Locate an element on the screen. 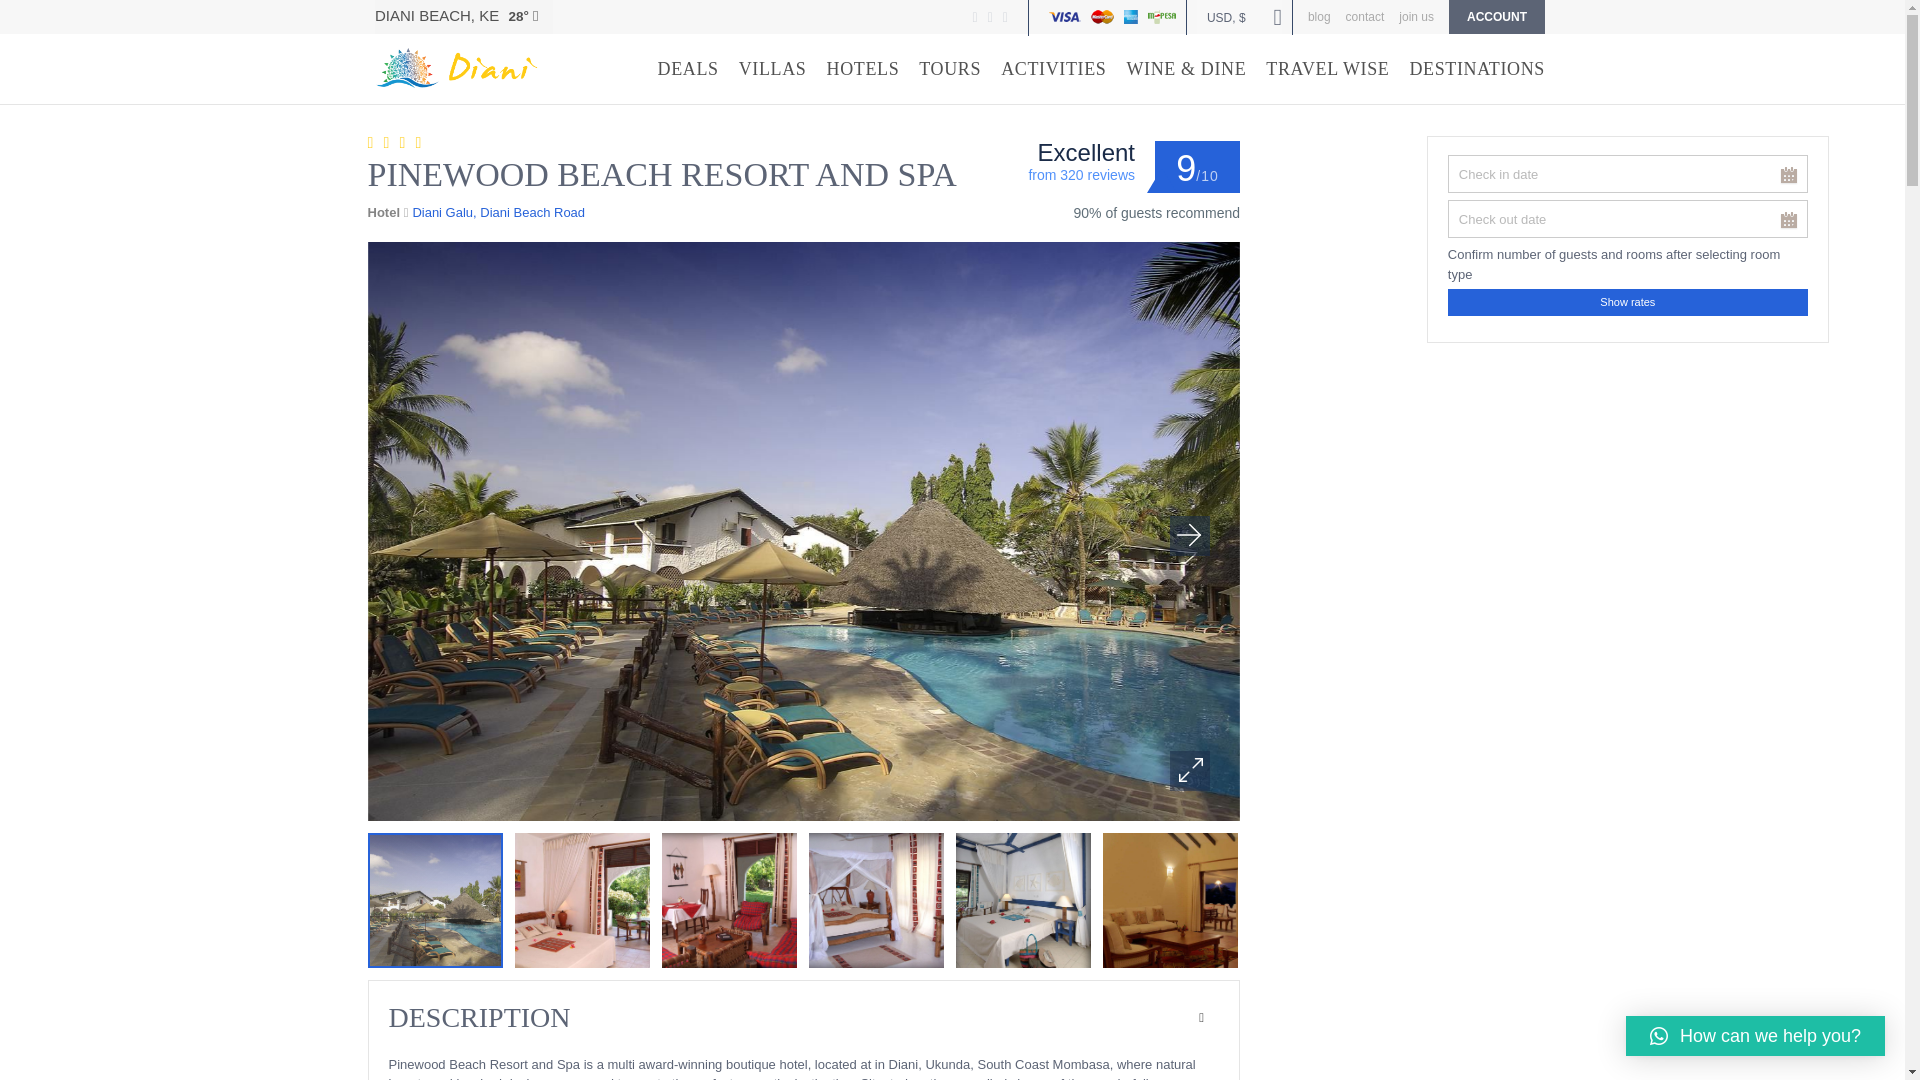  HOTELS is located at coordinates (862, 68).